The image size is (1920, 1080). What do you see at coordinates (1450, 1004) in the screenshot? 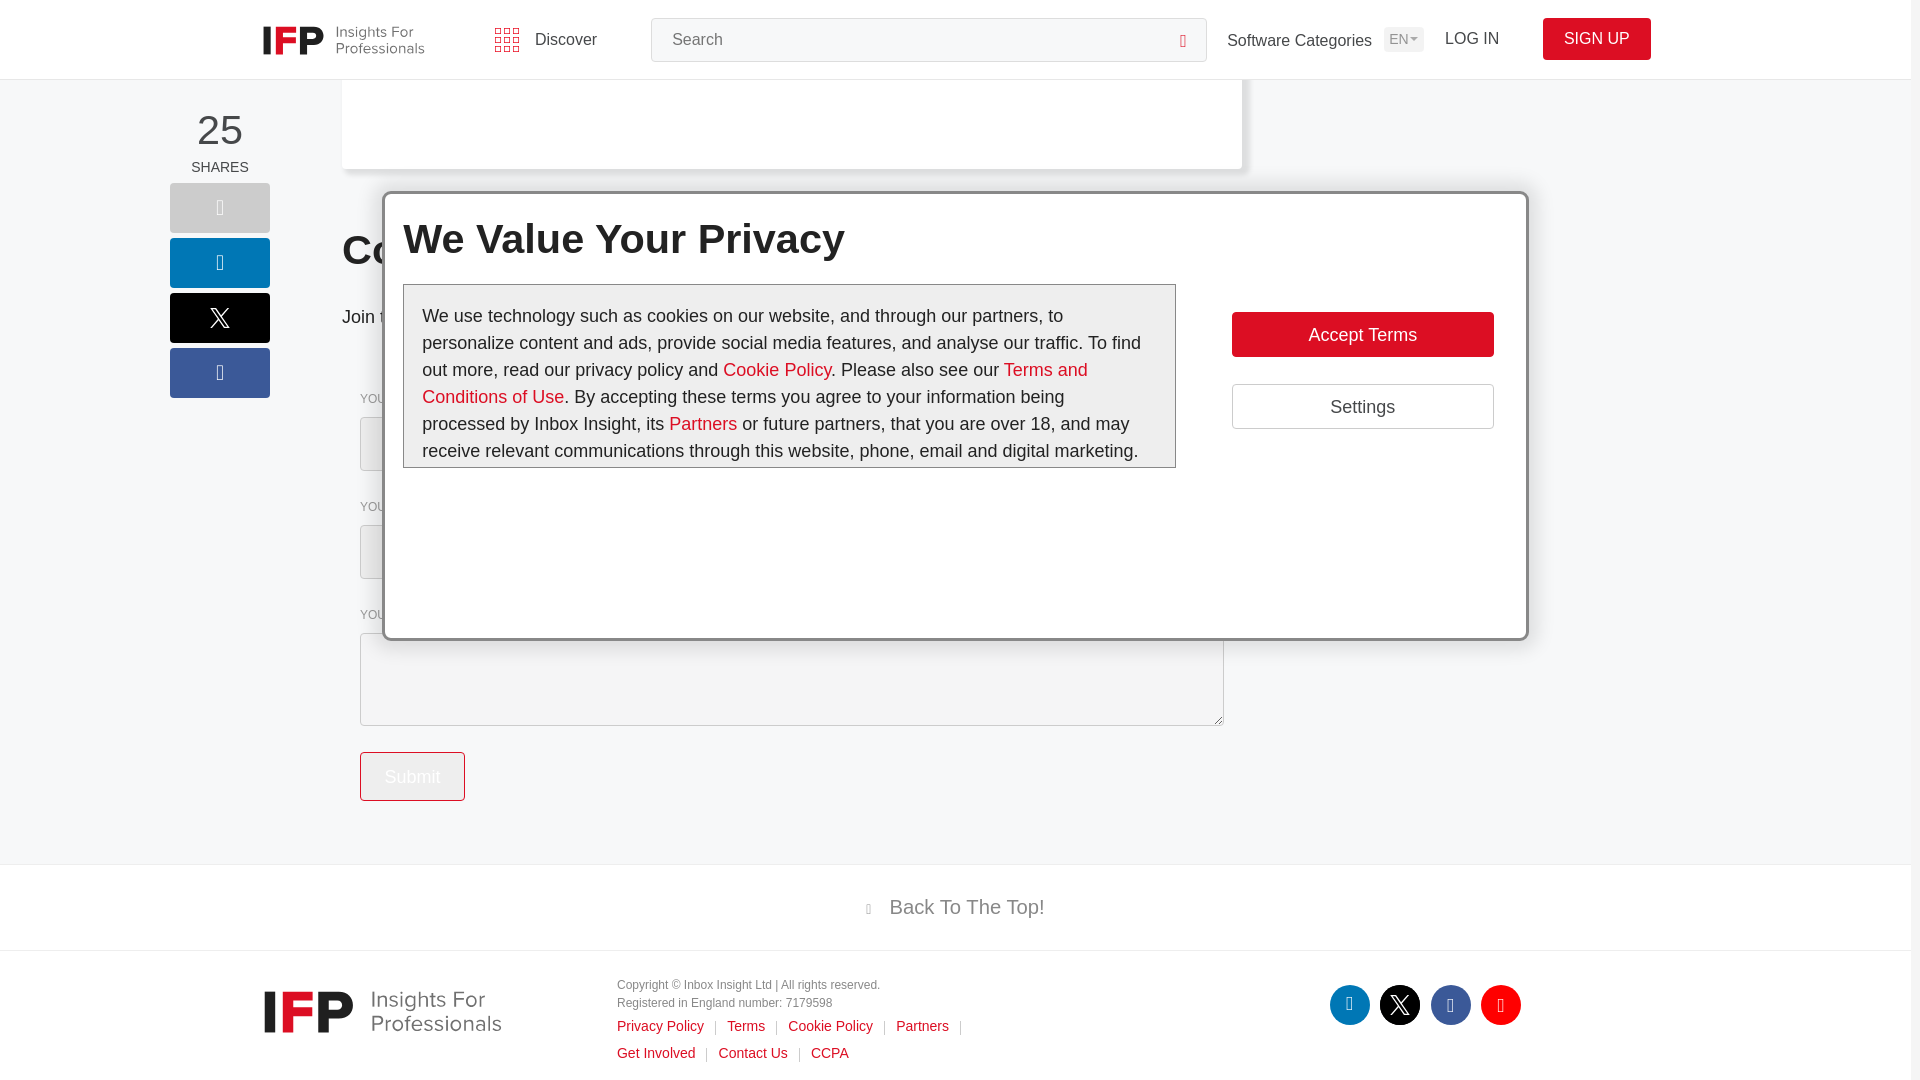
I see `Facebook` at bounding box center [1450, 1004].